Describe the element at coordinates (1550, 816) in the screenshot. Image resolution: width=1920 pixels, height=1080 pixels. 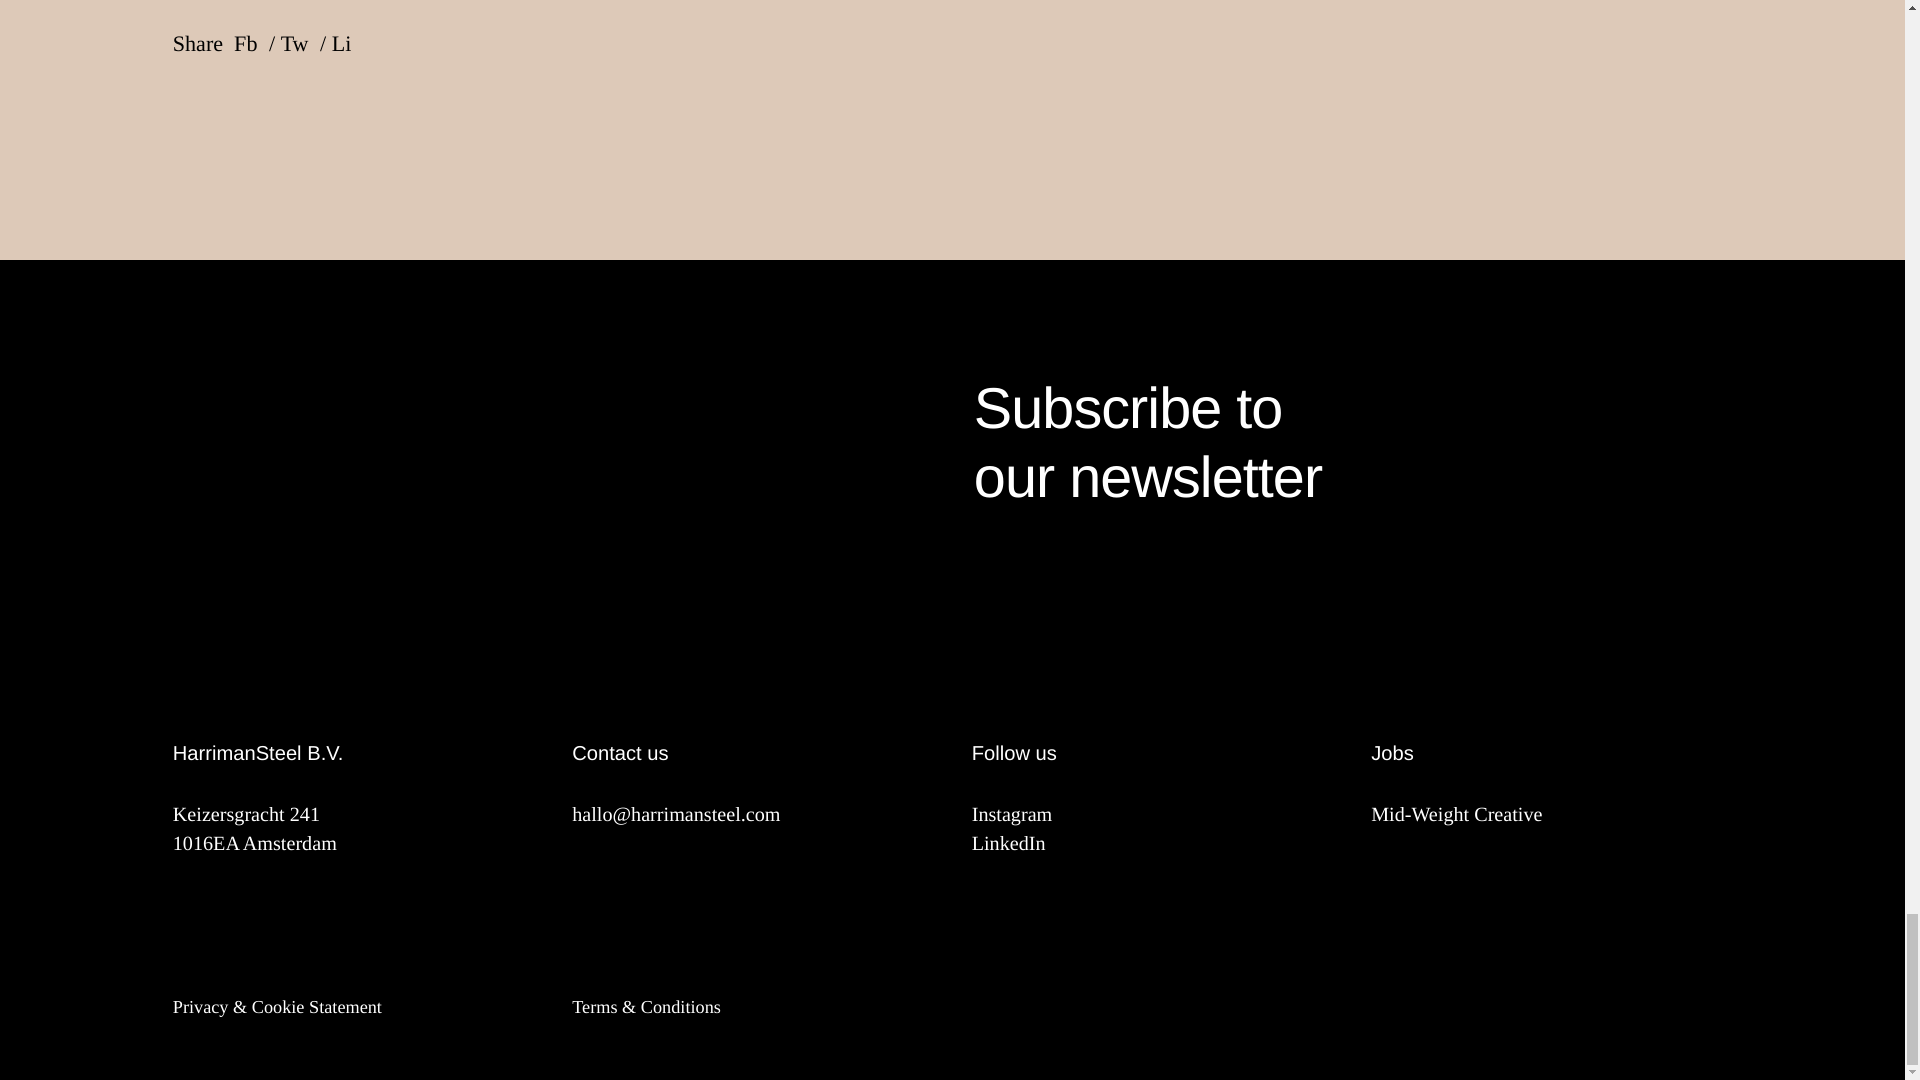
I see `Fb` at that location.